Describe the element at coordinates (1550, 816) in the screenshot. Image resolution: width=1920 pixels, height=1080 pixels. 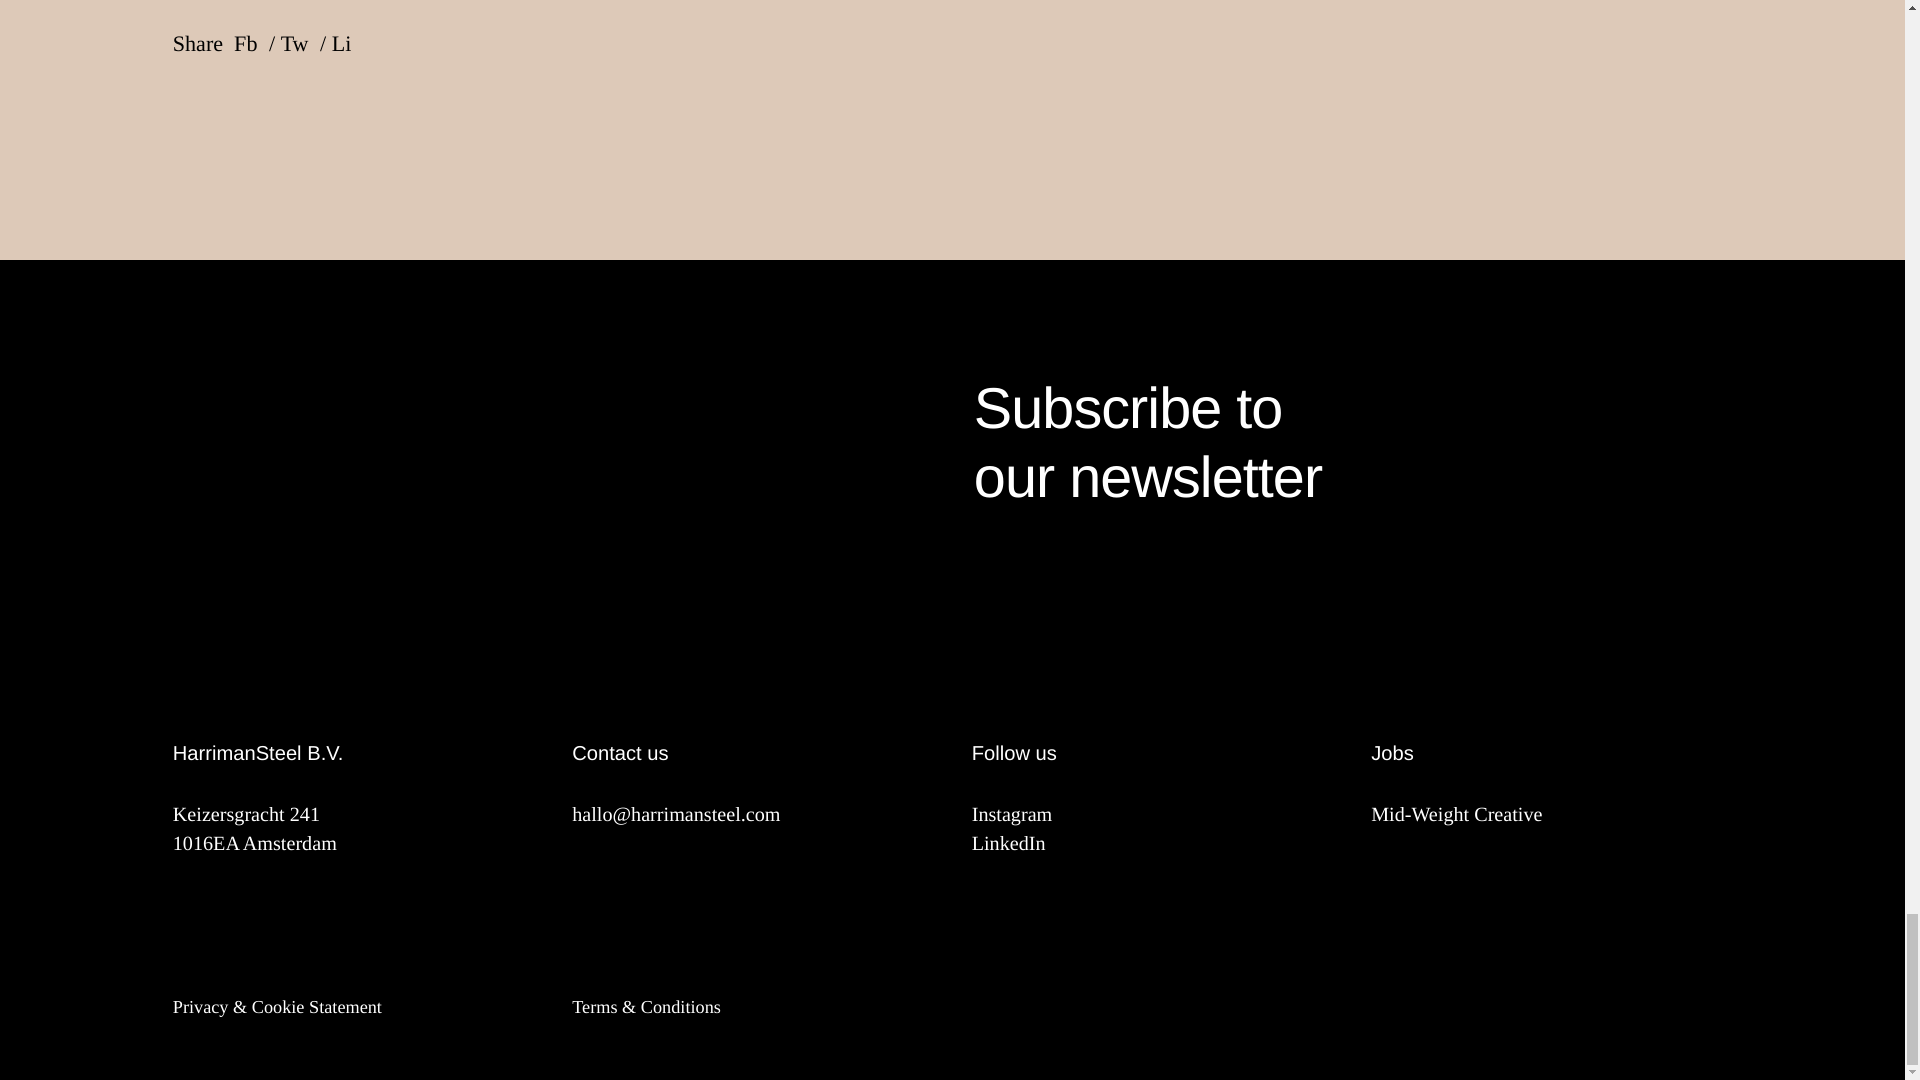
I see `Fb` at that location.